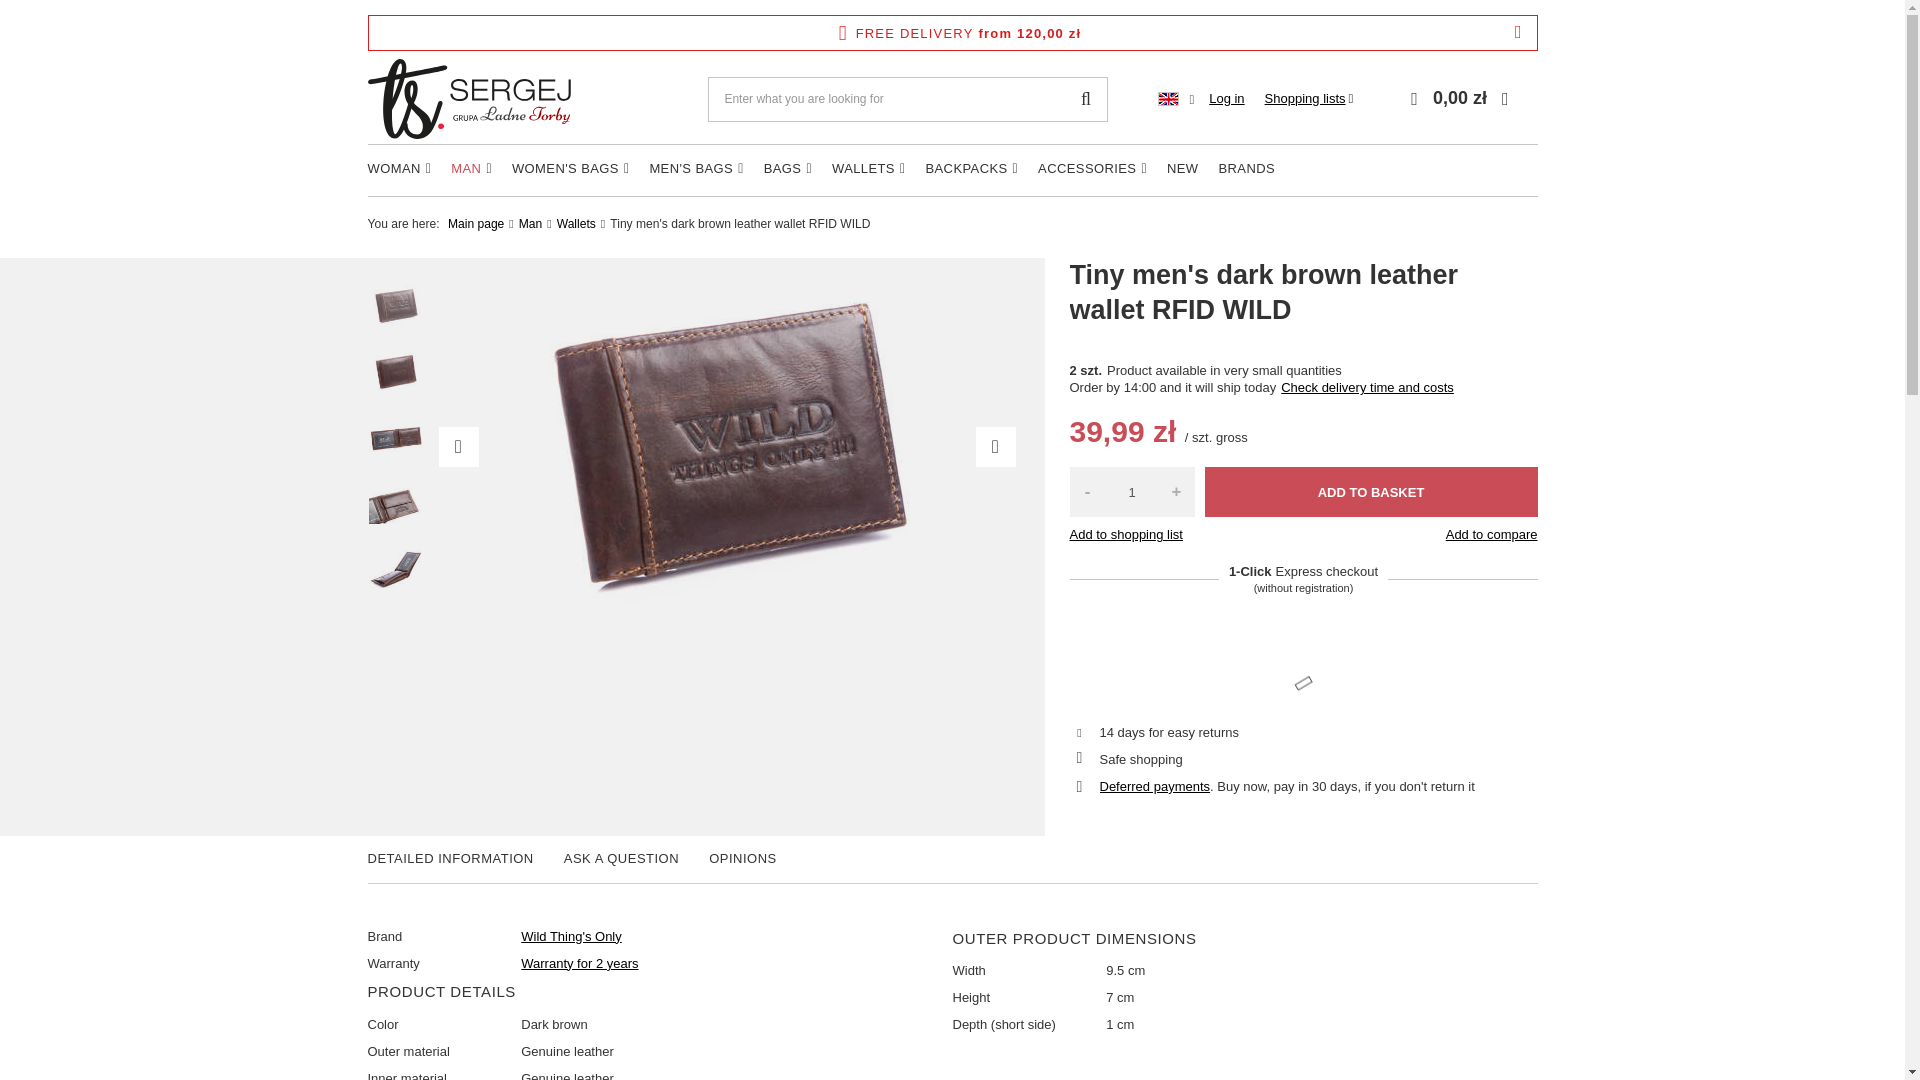  I want to click on Brands, so click(1246, 170).